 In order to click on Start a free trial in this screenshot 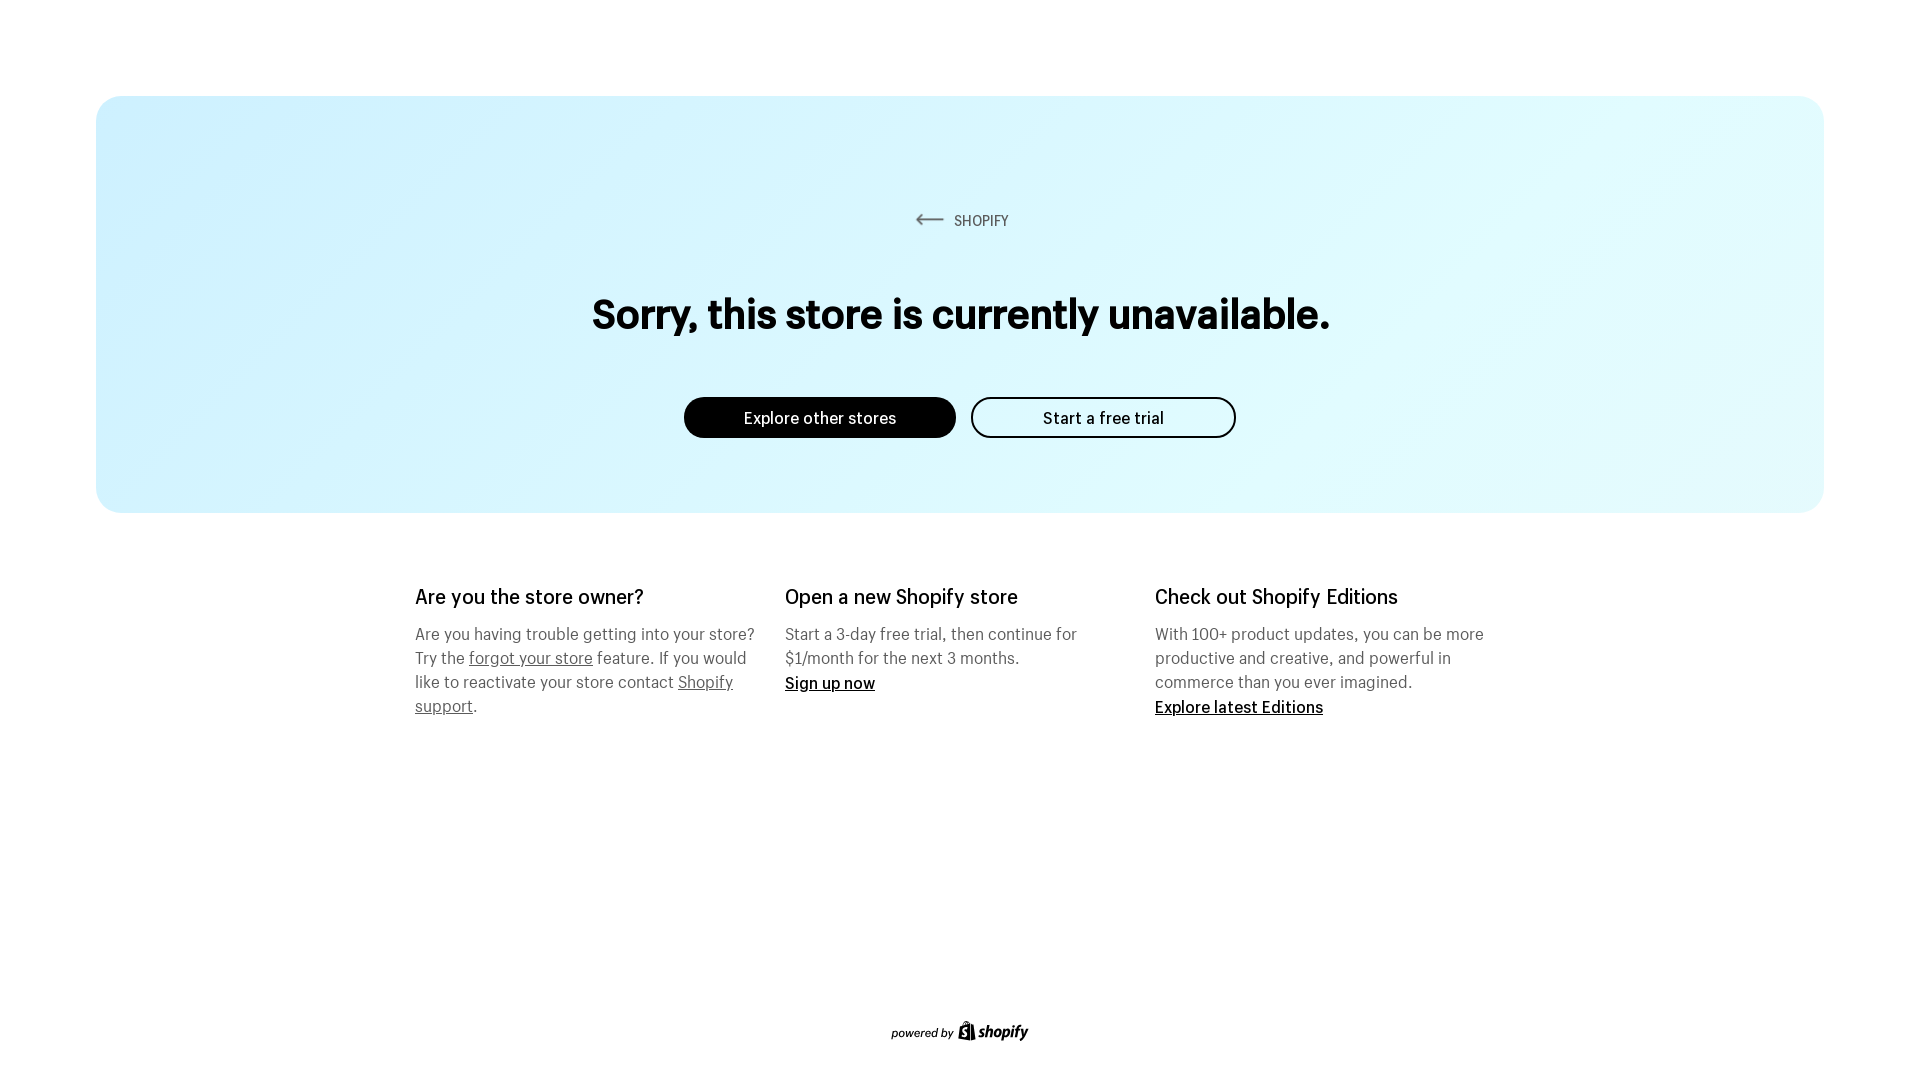, I will do `click(1104, 418)`.